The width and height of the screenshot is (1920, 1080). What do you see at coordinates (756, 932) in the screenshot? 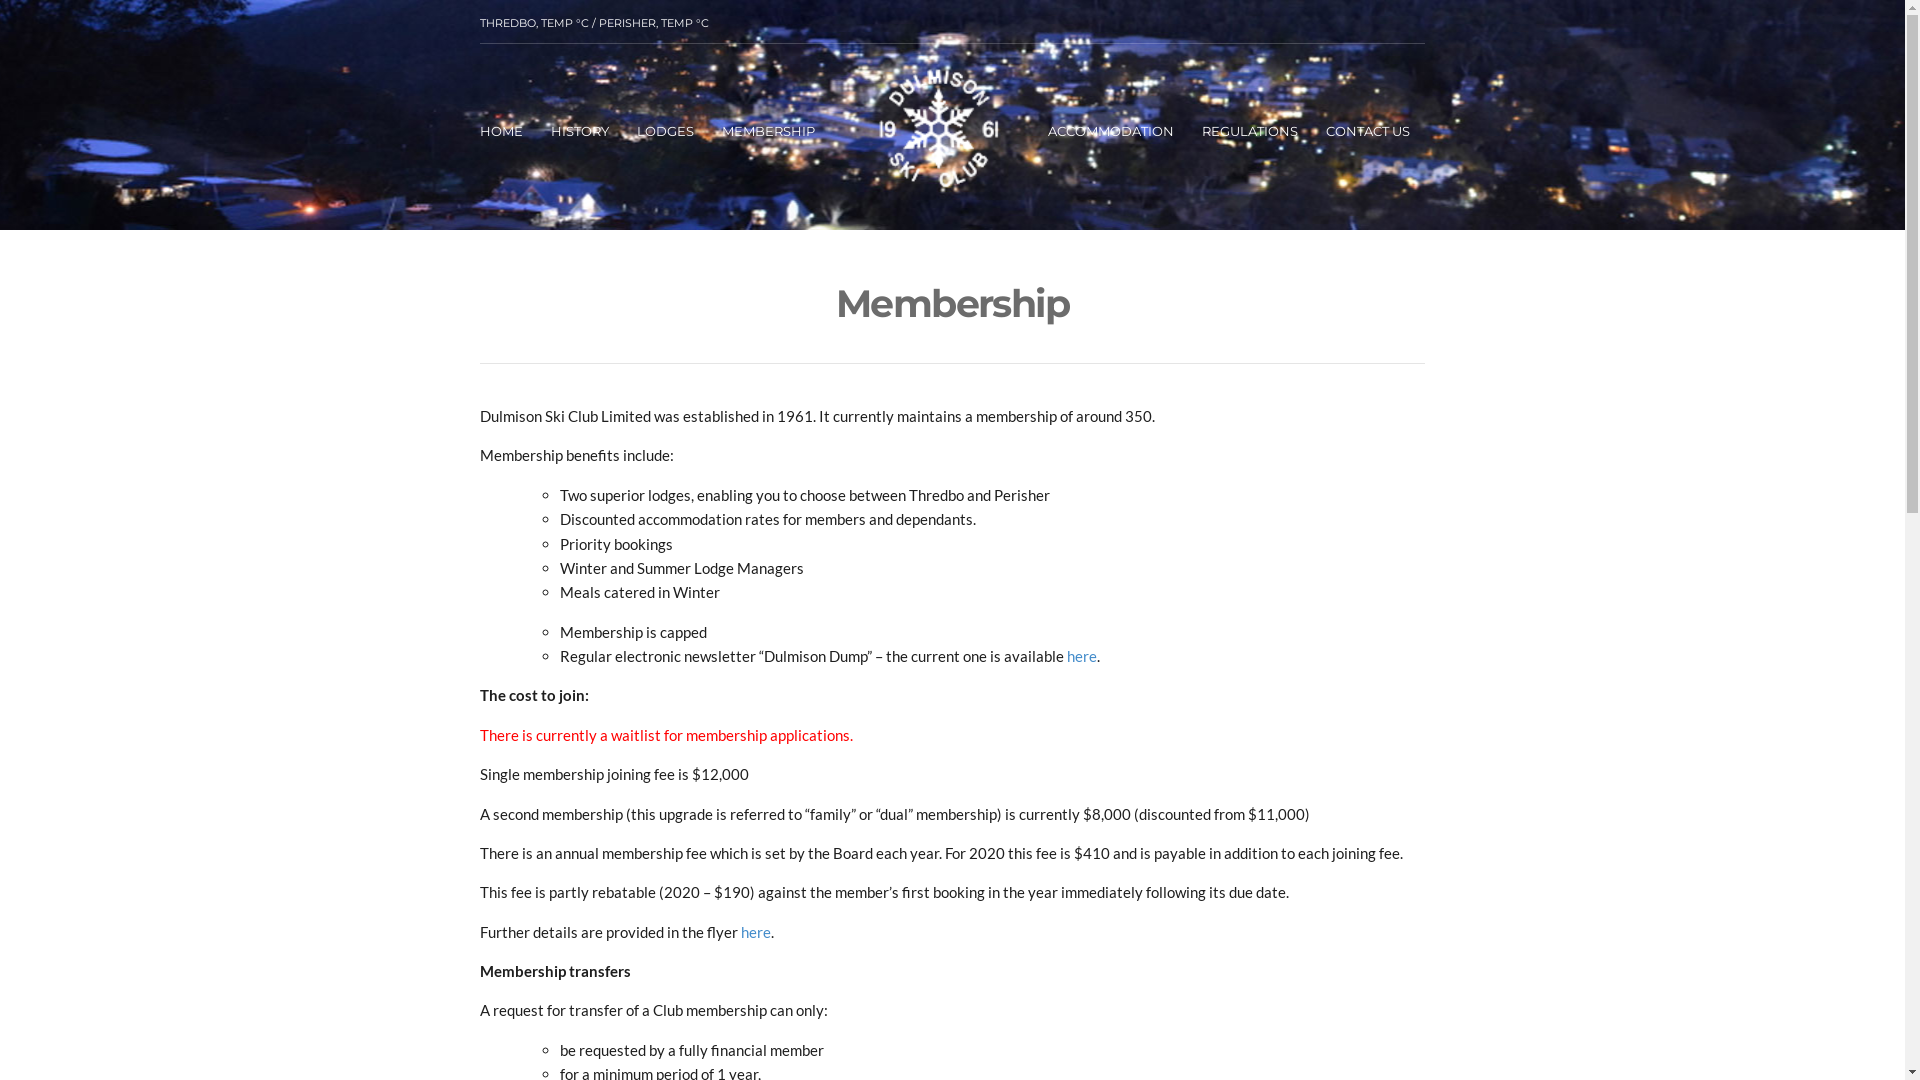
I see `here` at bounding box center [756, 932].